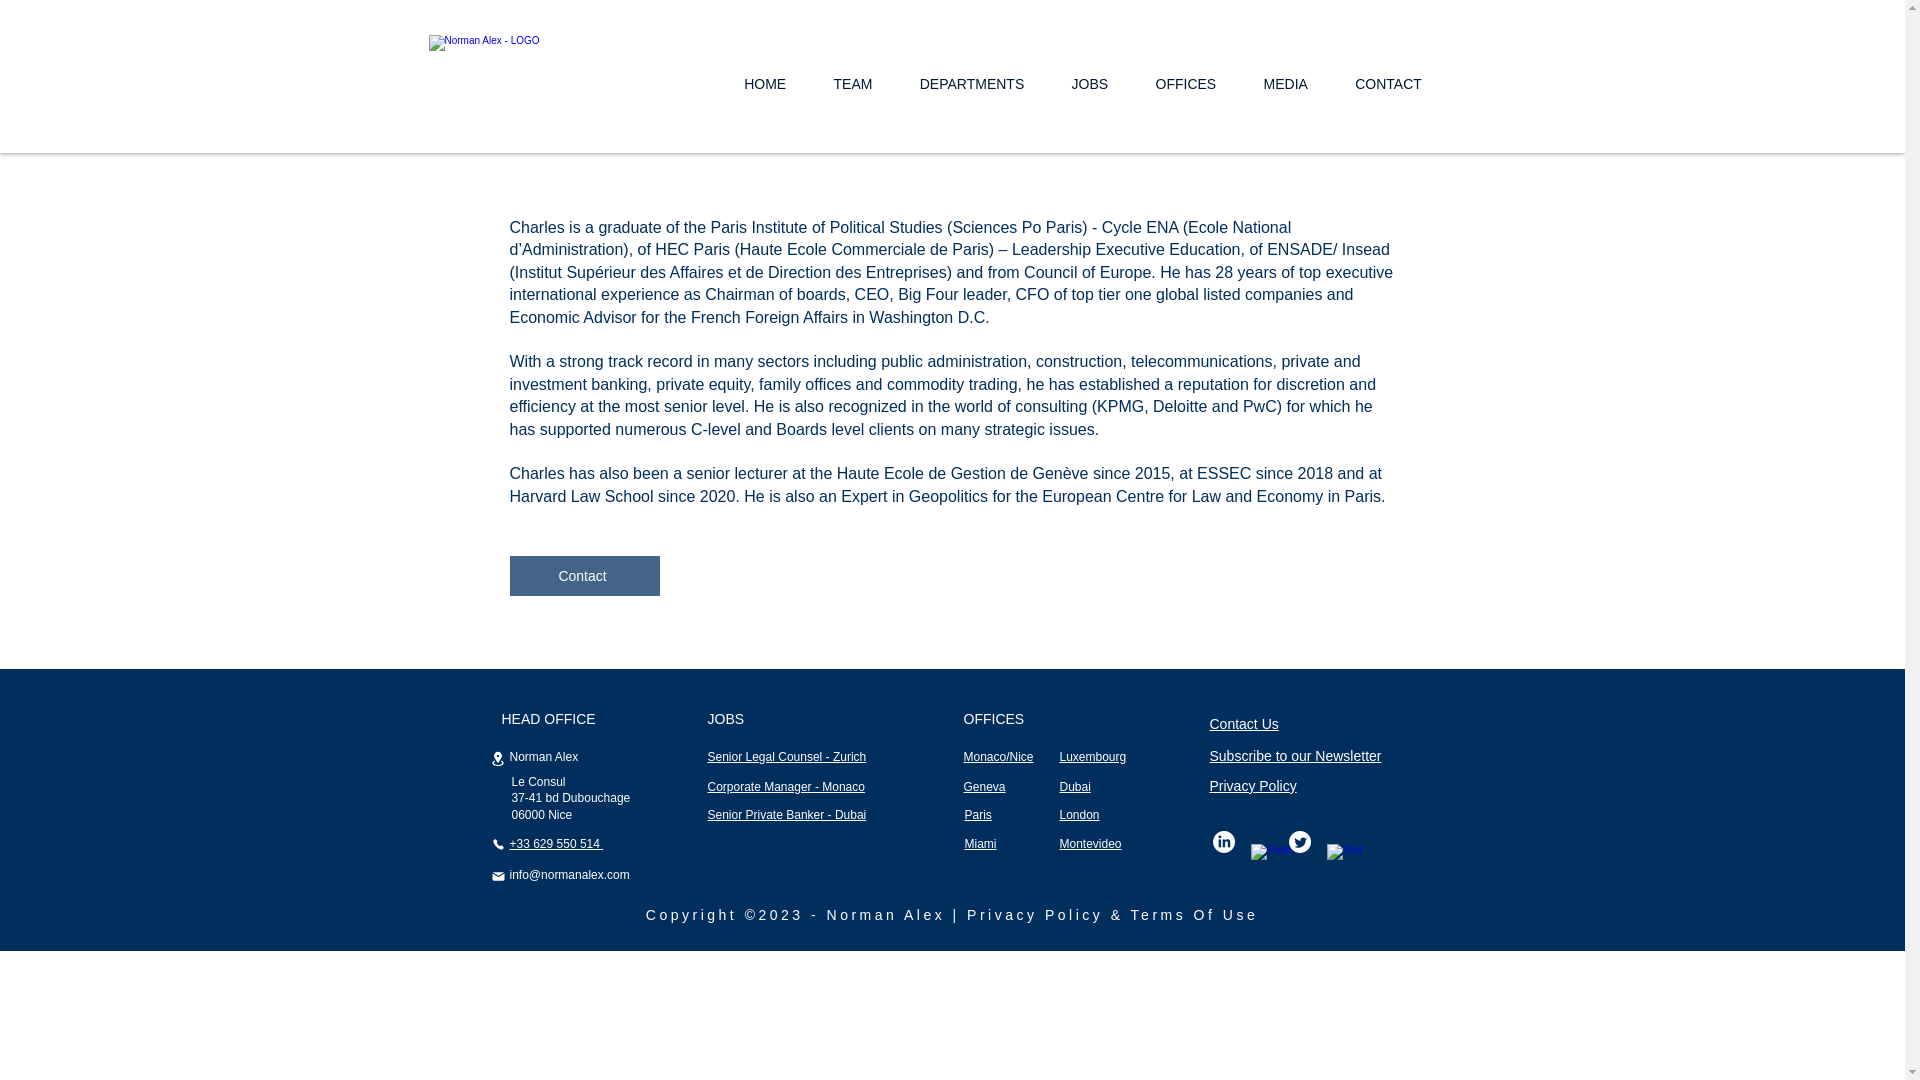 This screenshot has height=1080, width=1920. Describe the element at coordinates (1296, 756) in the screenshot. I see `Subscribe to our Newsletter` at that location.